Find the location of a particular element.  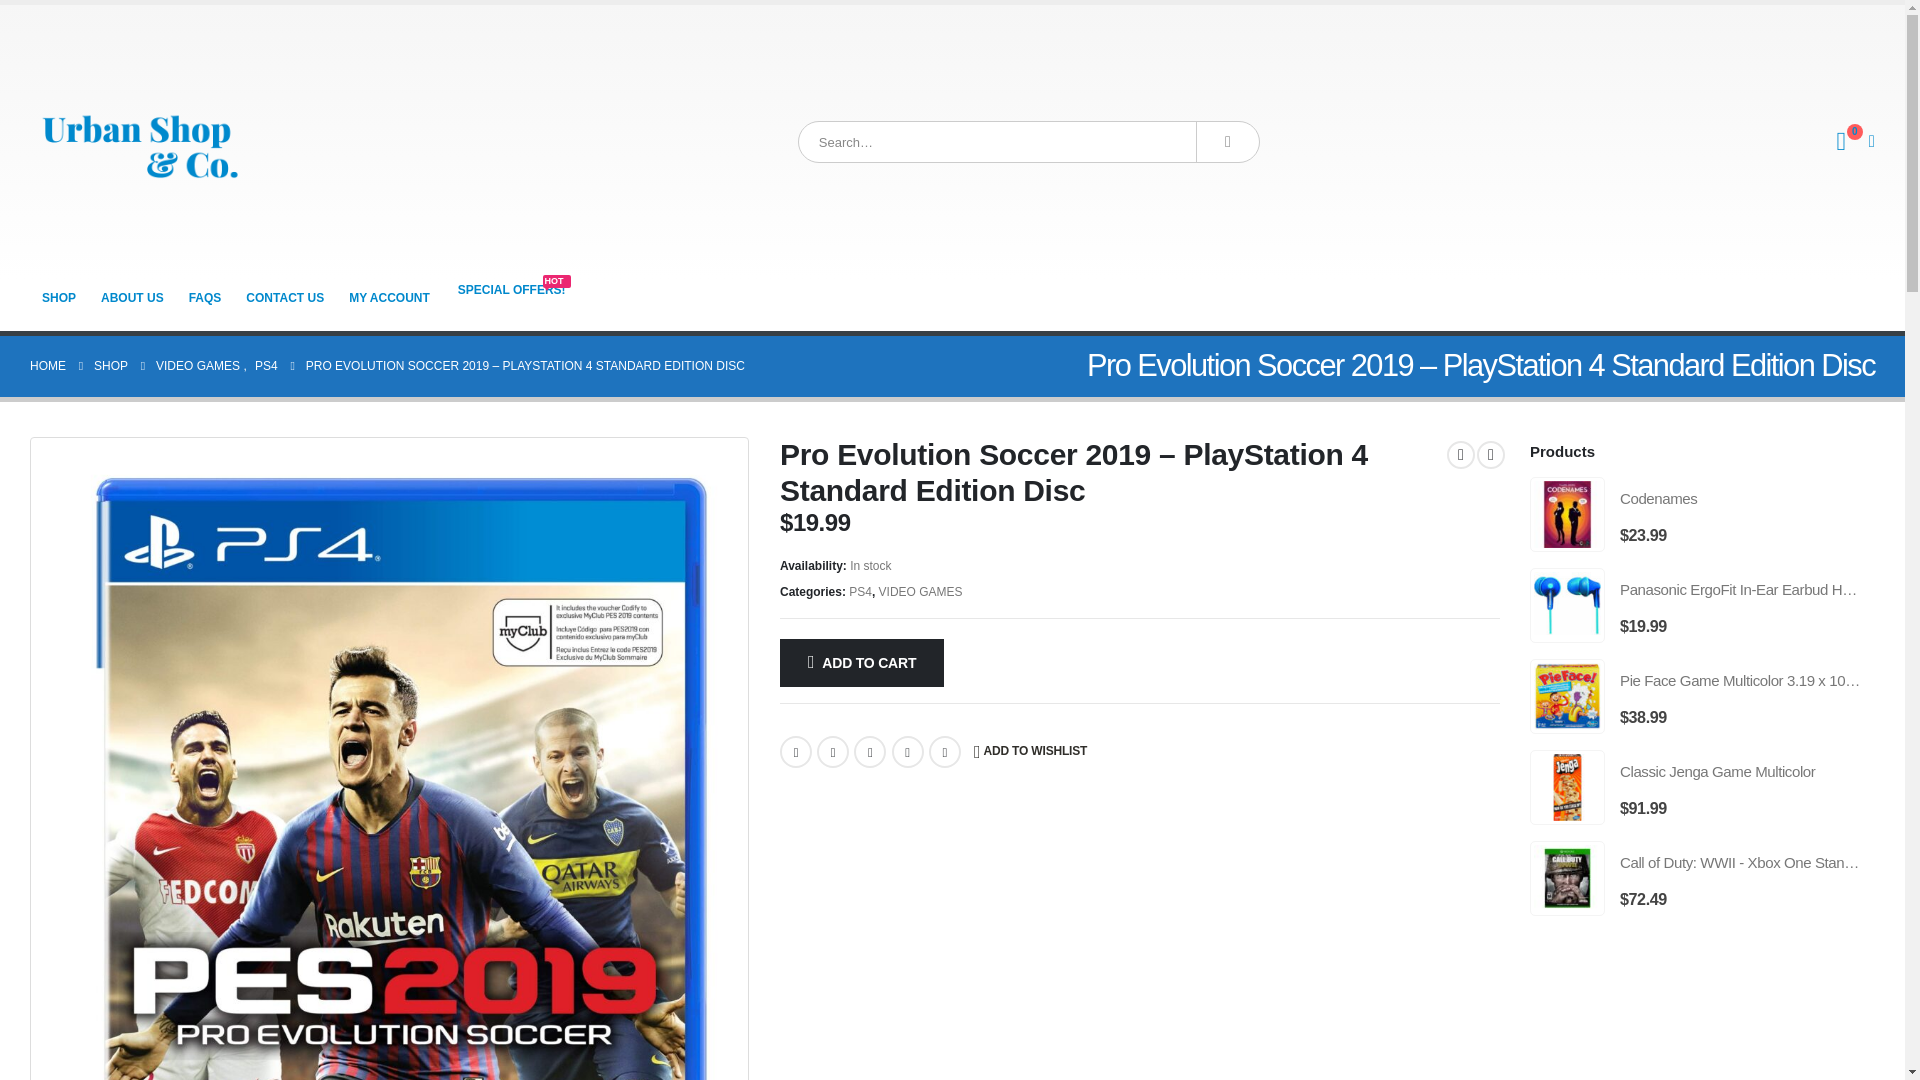

Search is located at coordinates (1228, 142).